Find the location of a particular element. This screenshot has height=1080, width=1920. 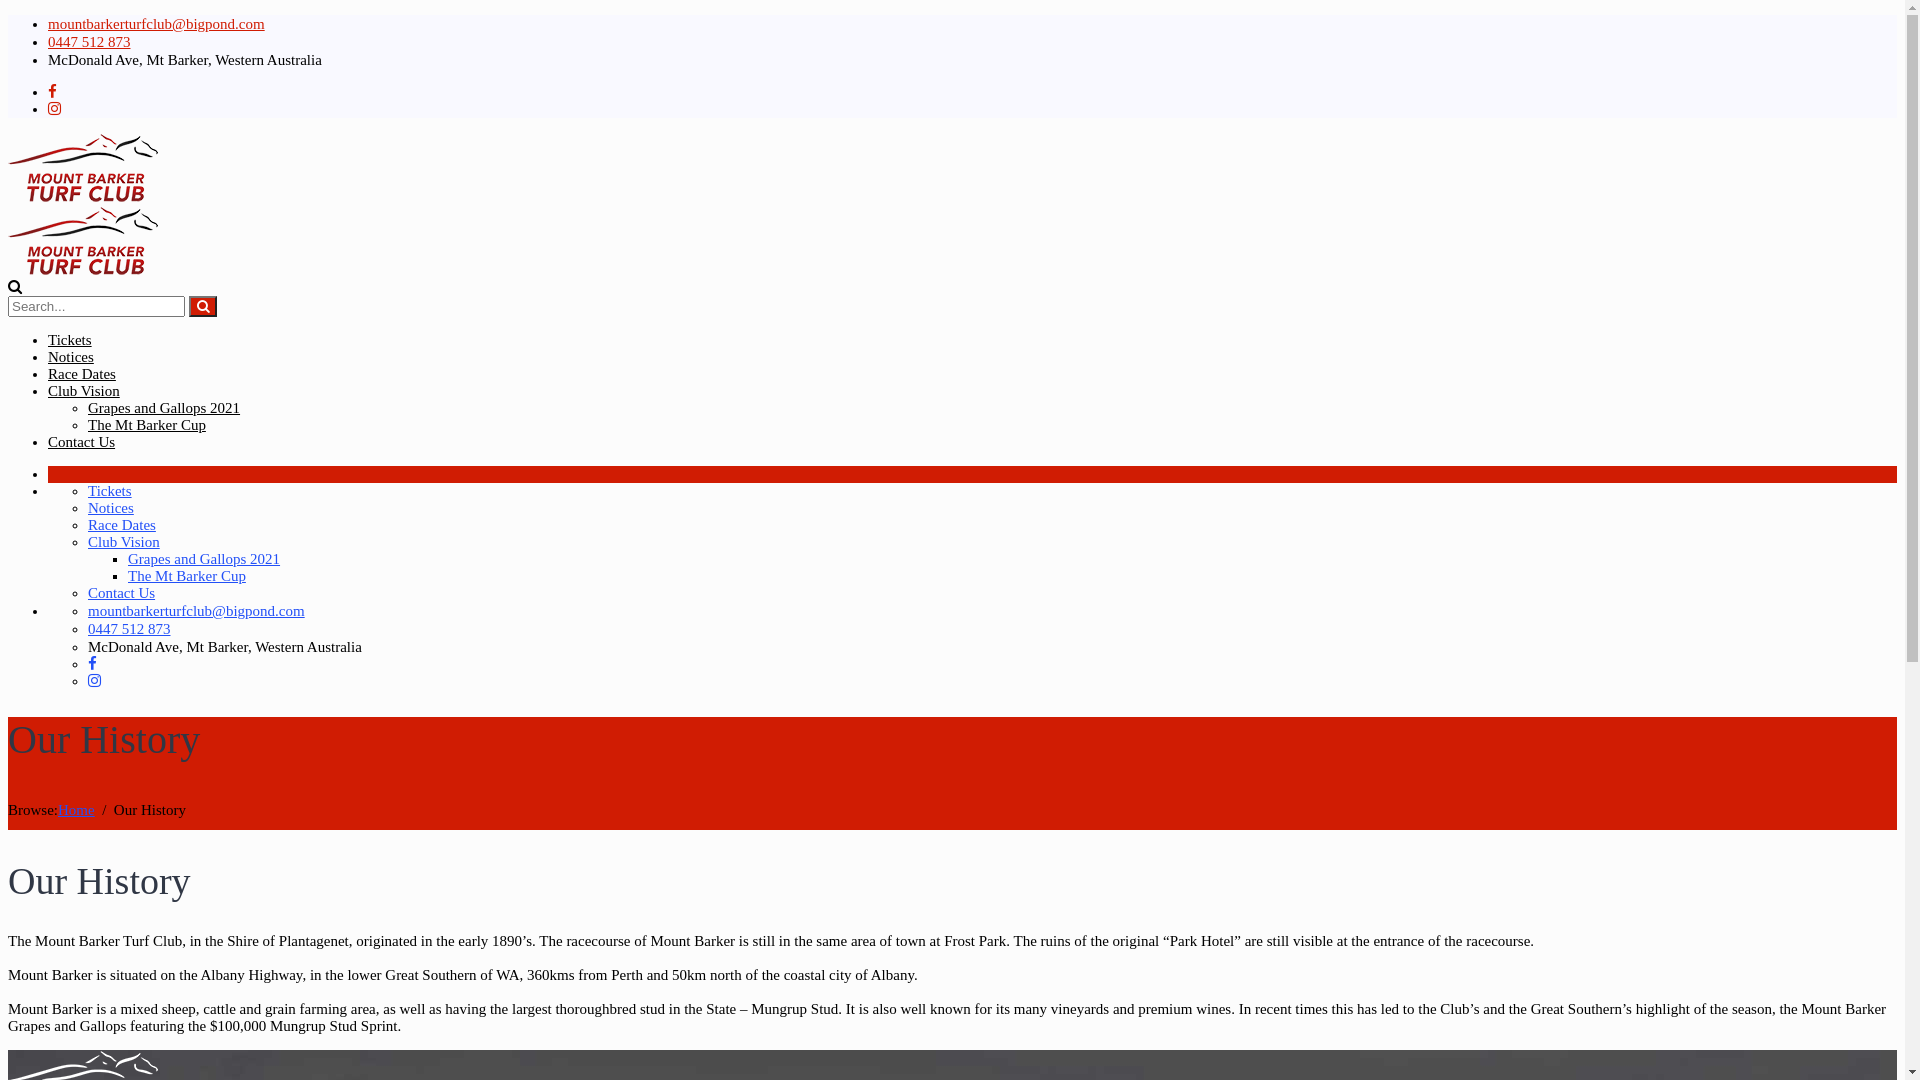

Contact Us is located at coordinates (122, 593).